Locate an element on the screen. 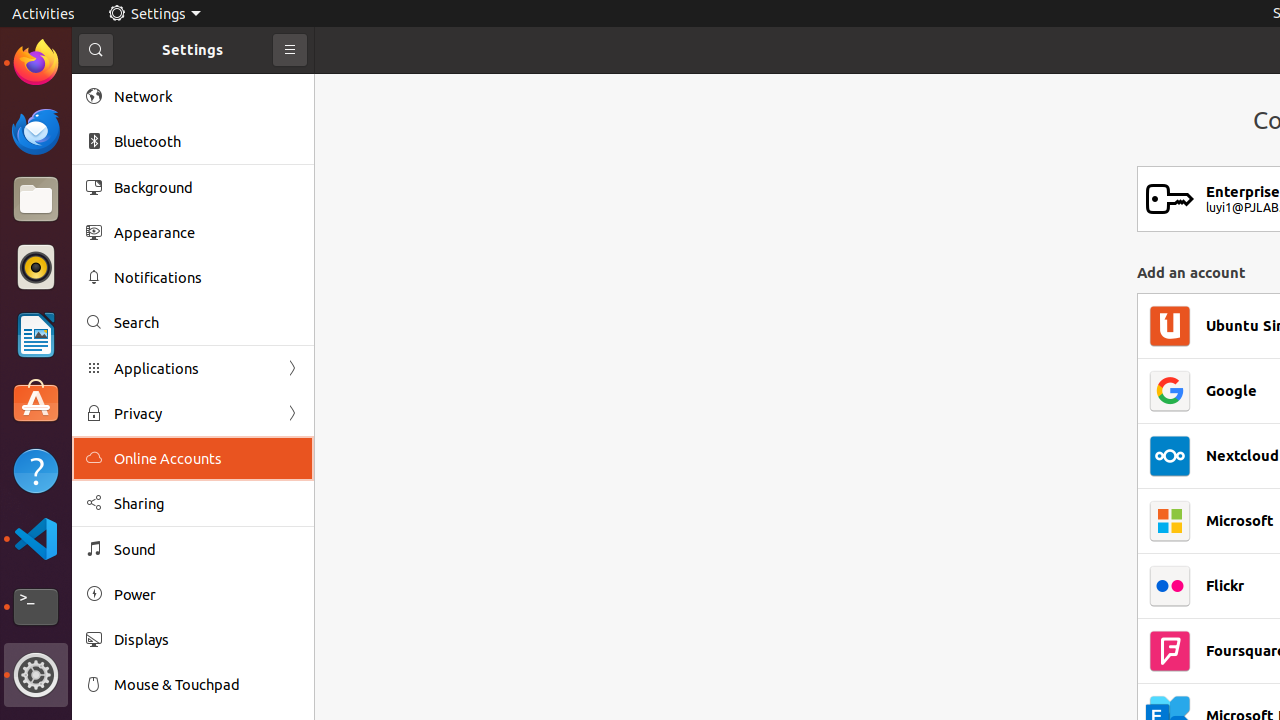  Settings is located at coordinates (154, 14).